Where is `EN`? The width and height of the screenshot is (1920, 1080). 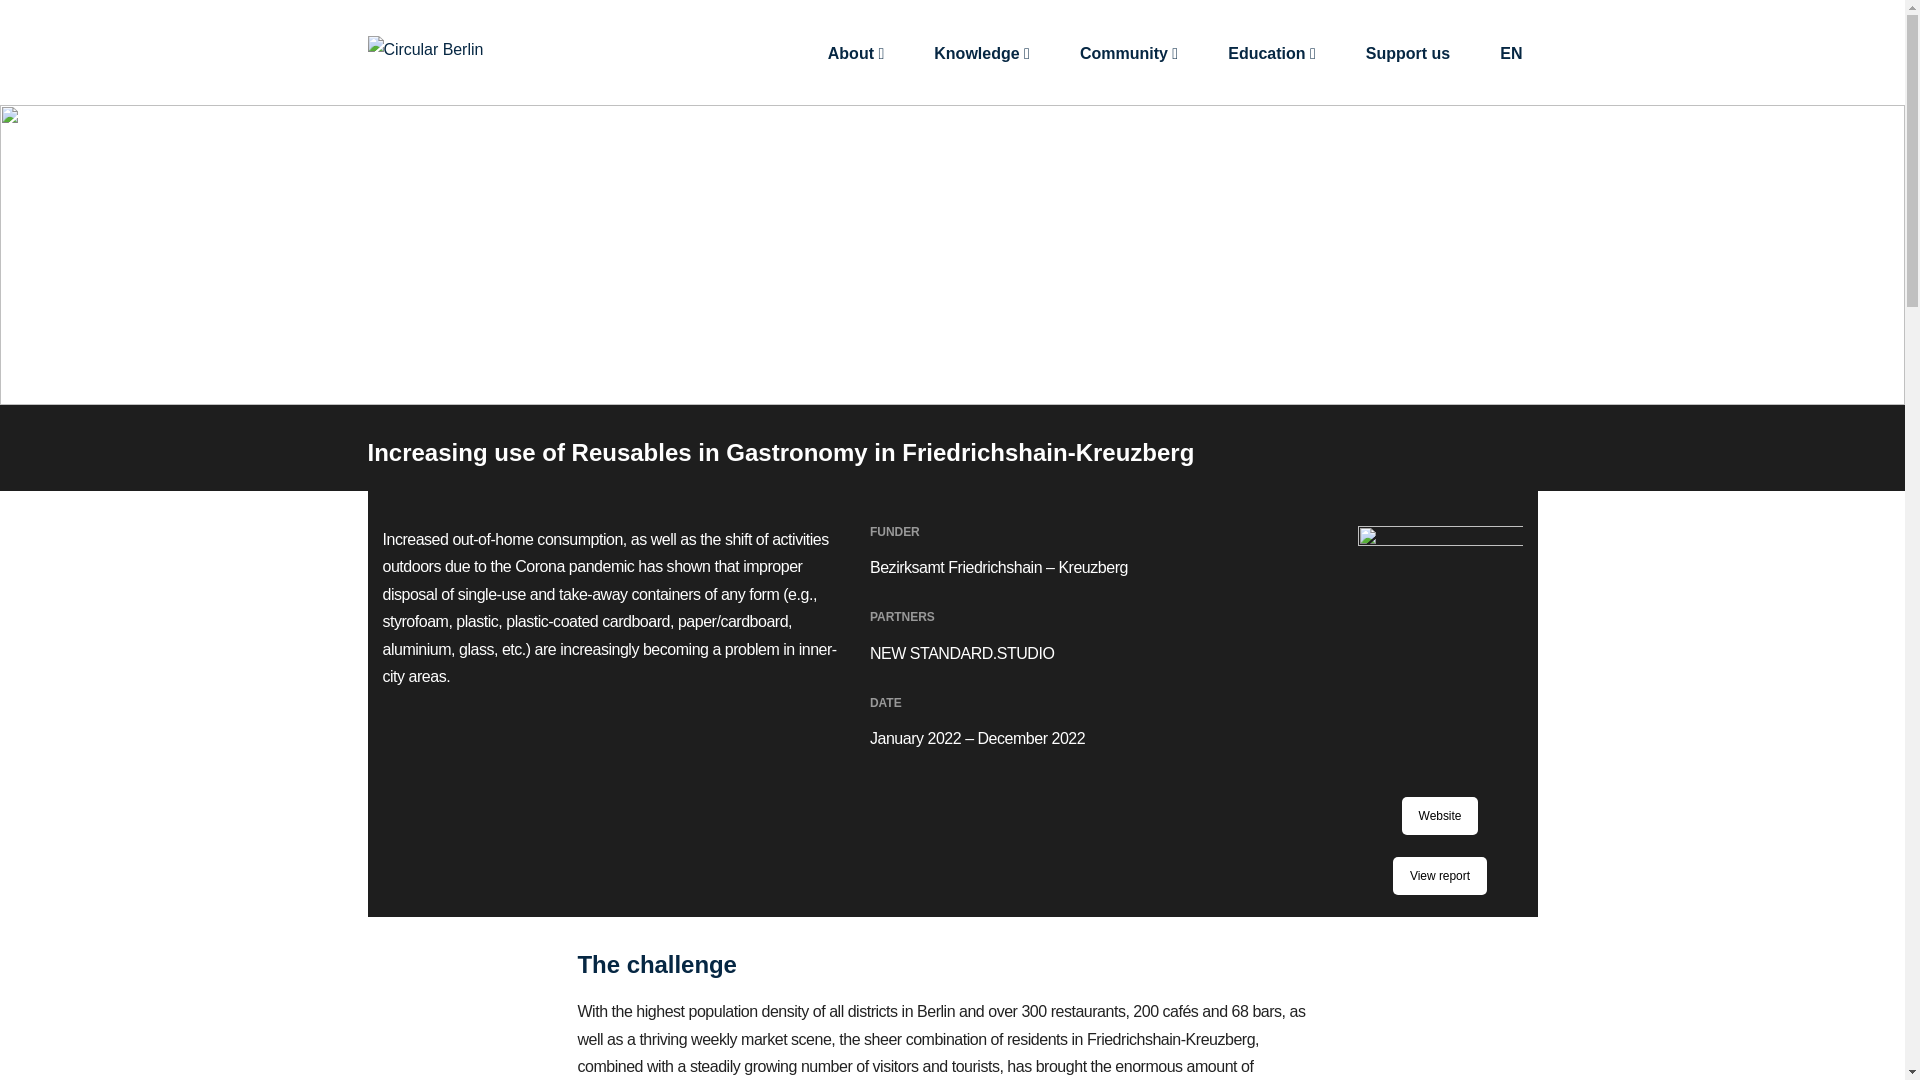
EN is located at coordinates (1510, 52).